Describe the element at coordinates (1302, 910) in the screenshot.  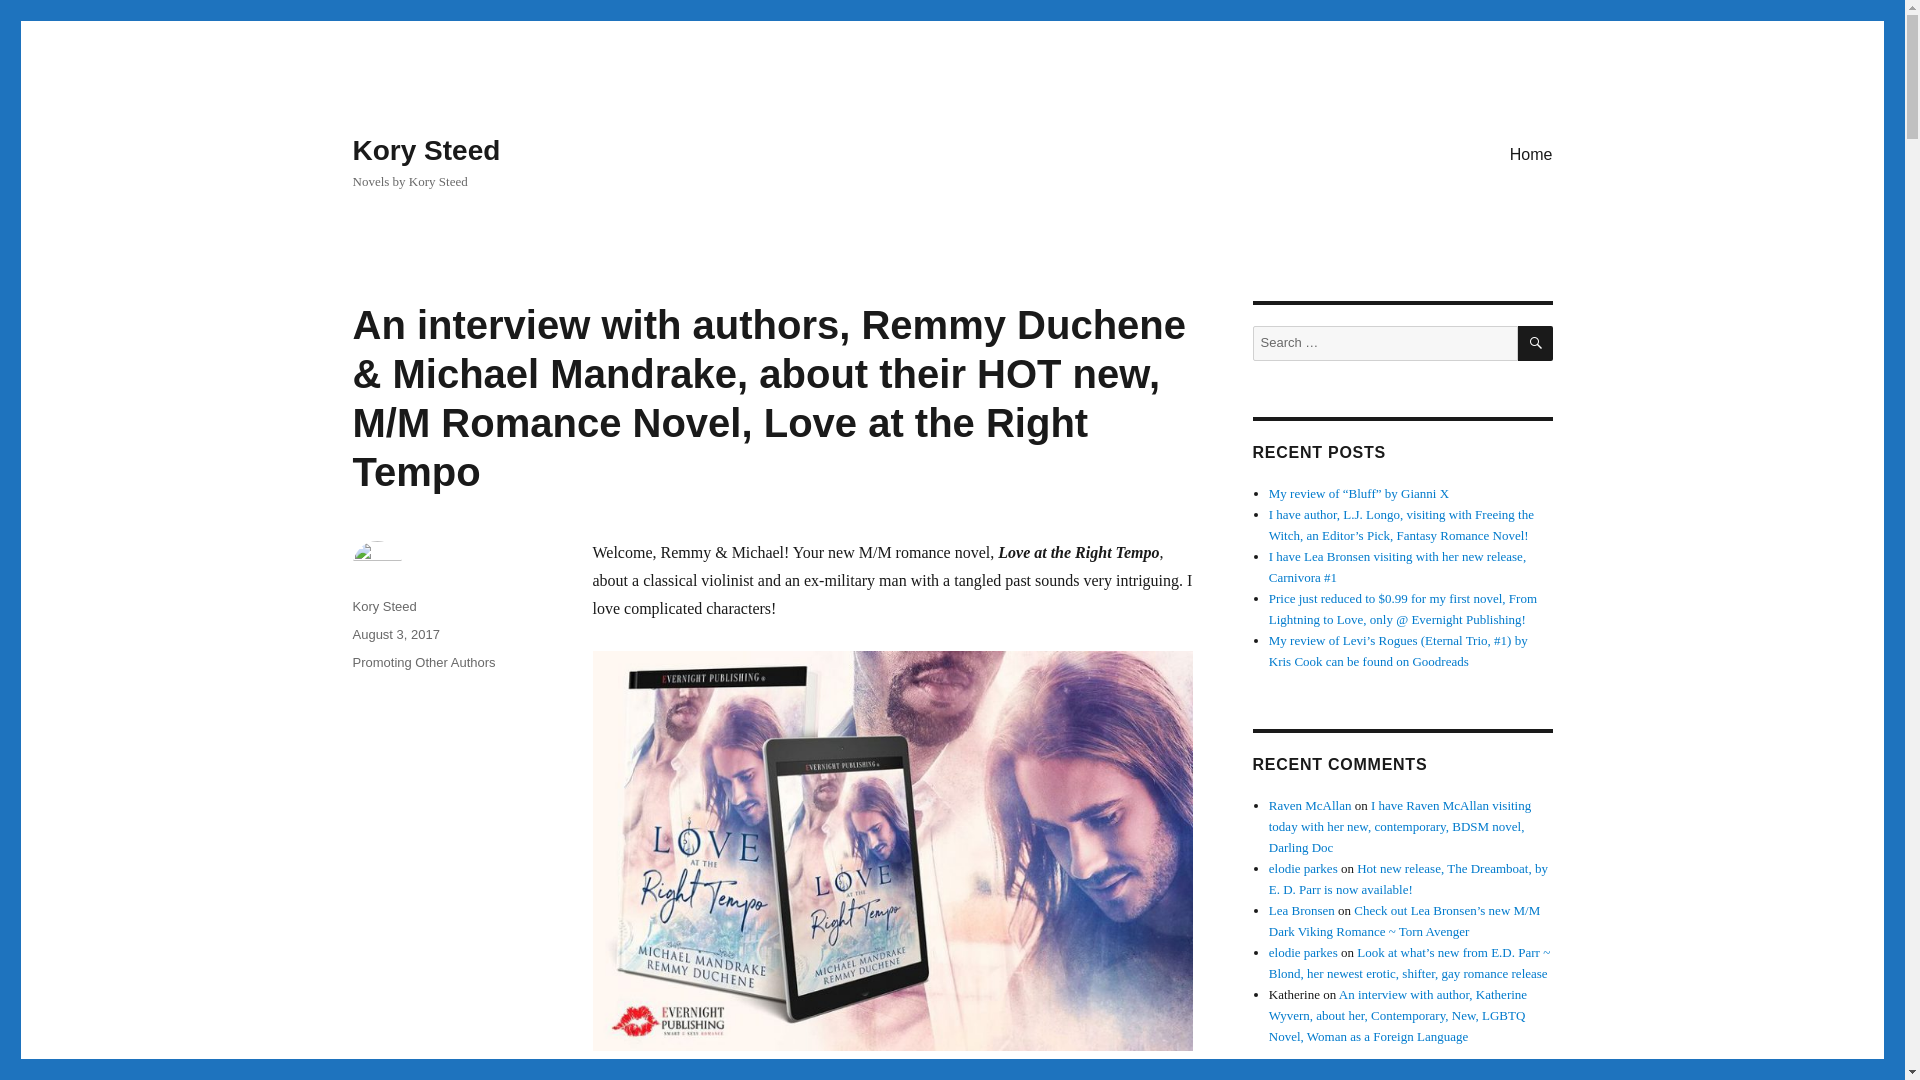
I see `Lea Bronsen` at that location.